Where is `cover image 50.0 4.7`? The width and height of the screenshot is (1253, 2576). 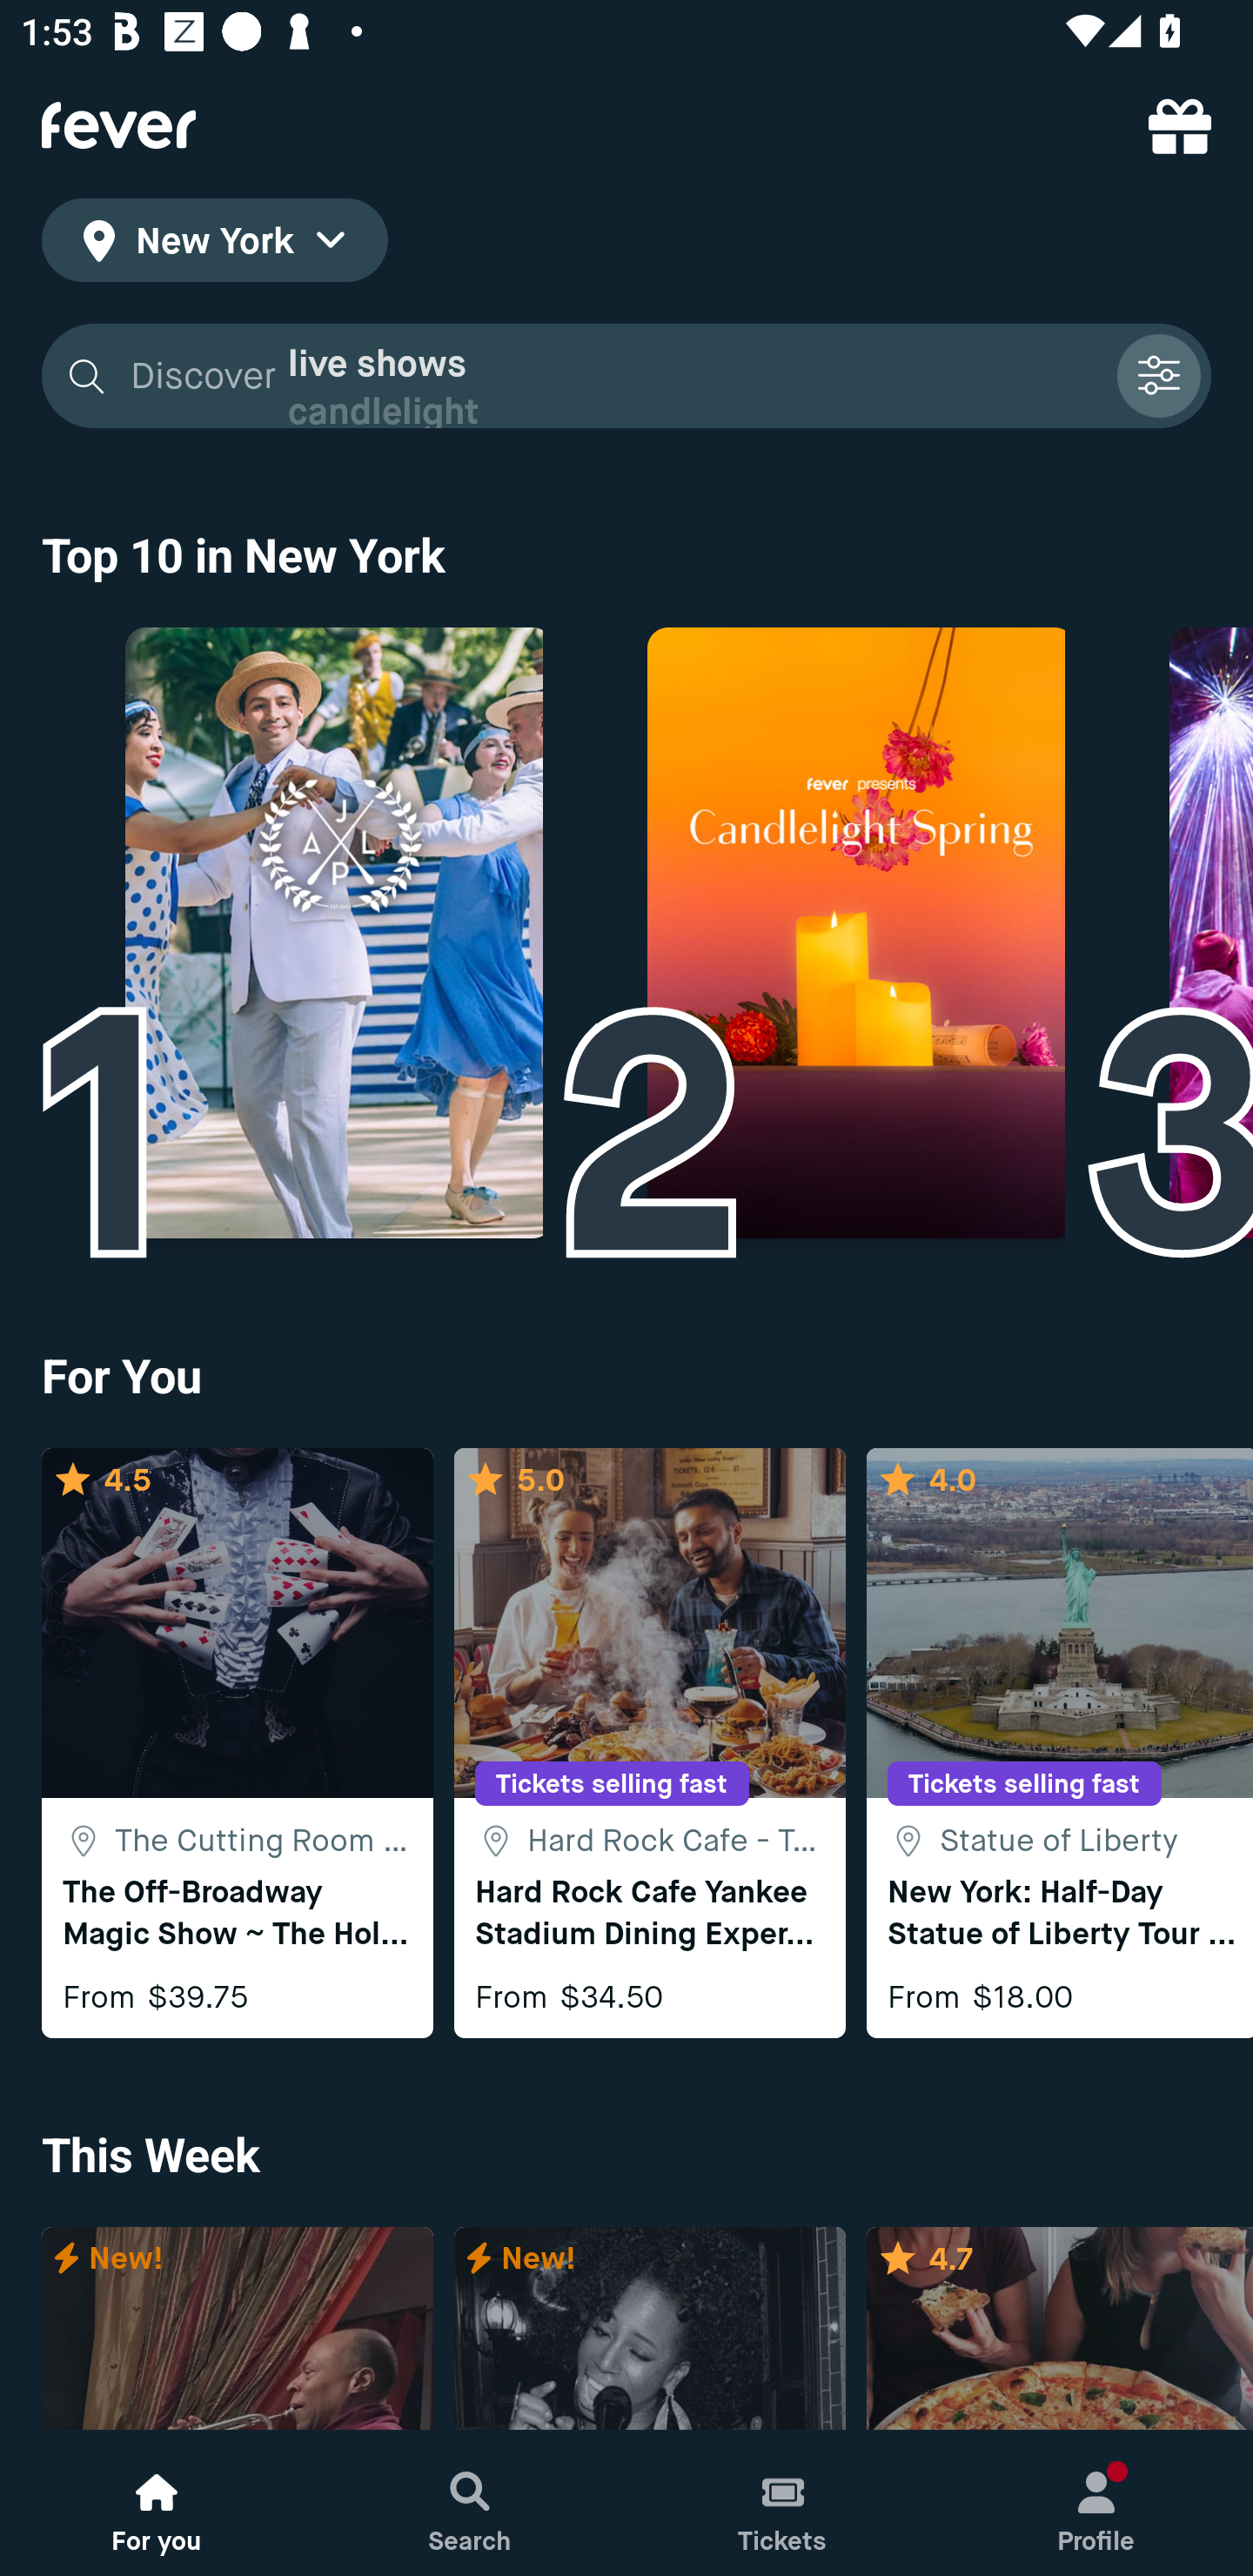 cover image 50.0 4.7 is located at coordinates (1060, 2329).